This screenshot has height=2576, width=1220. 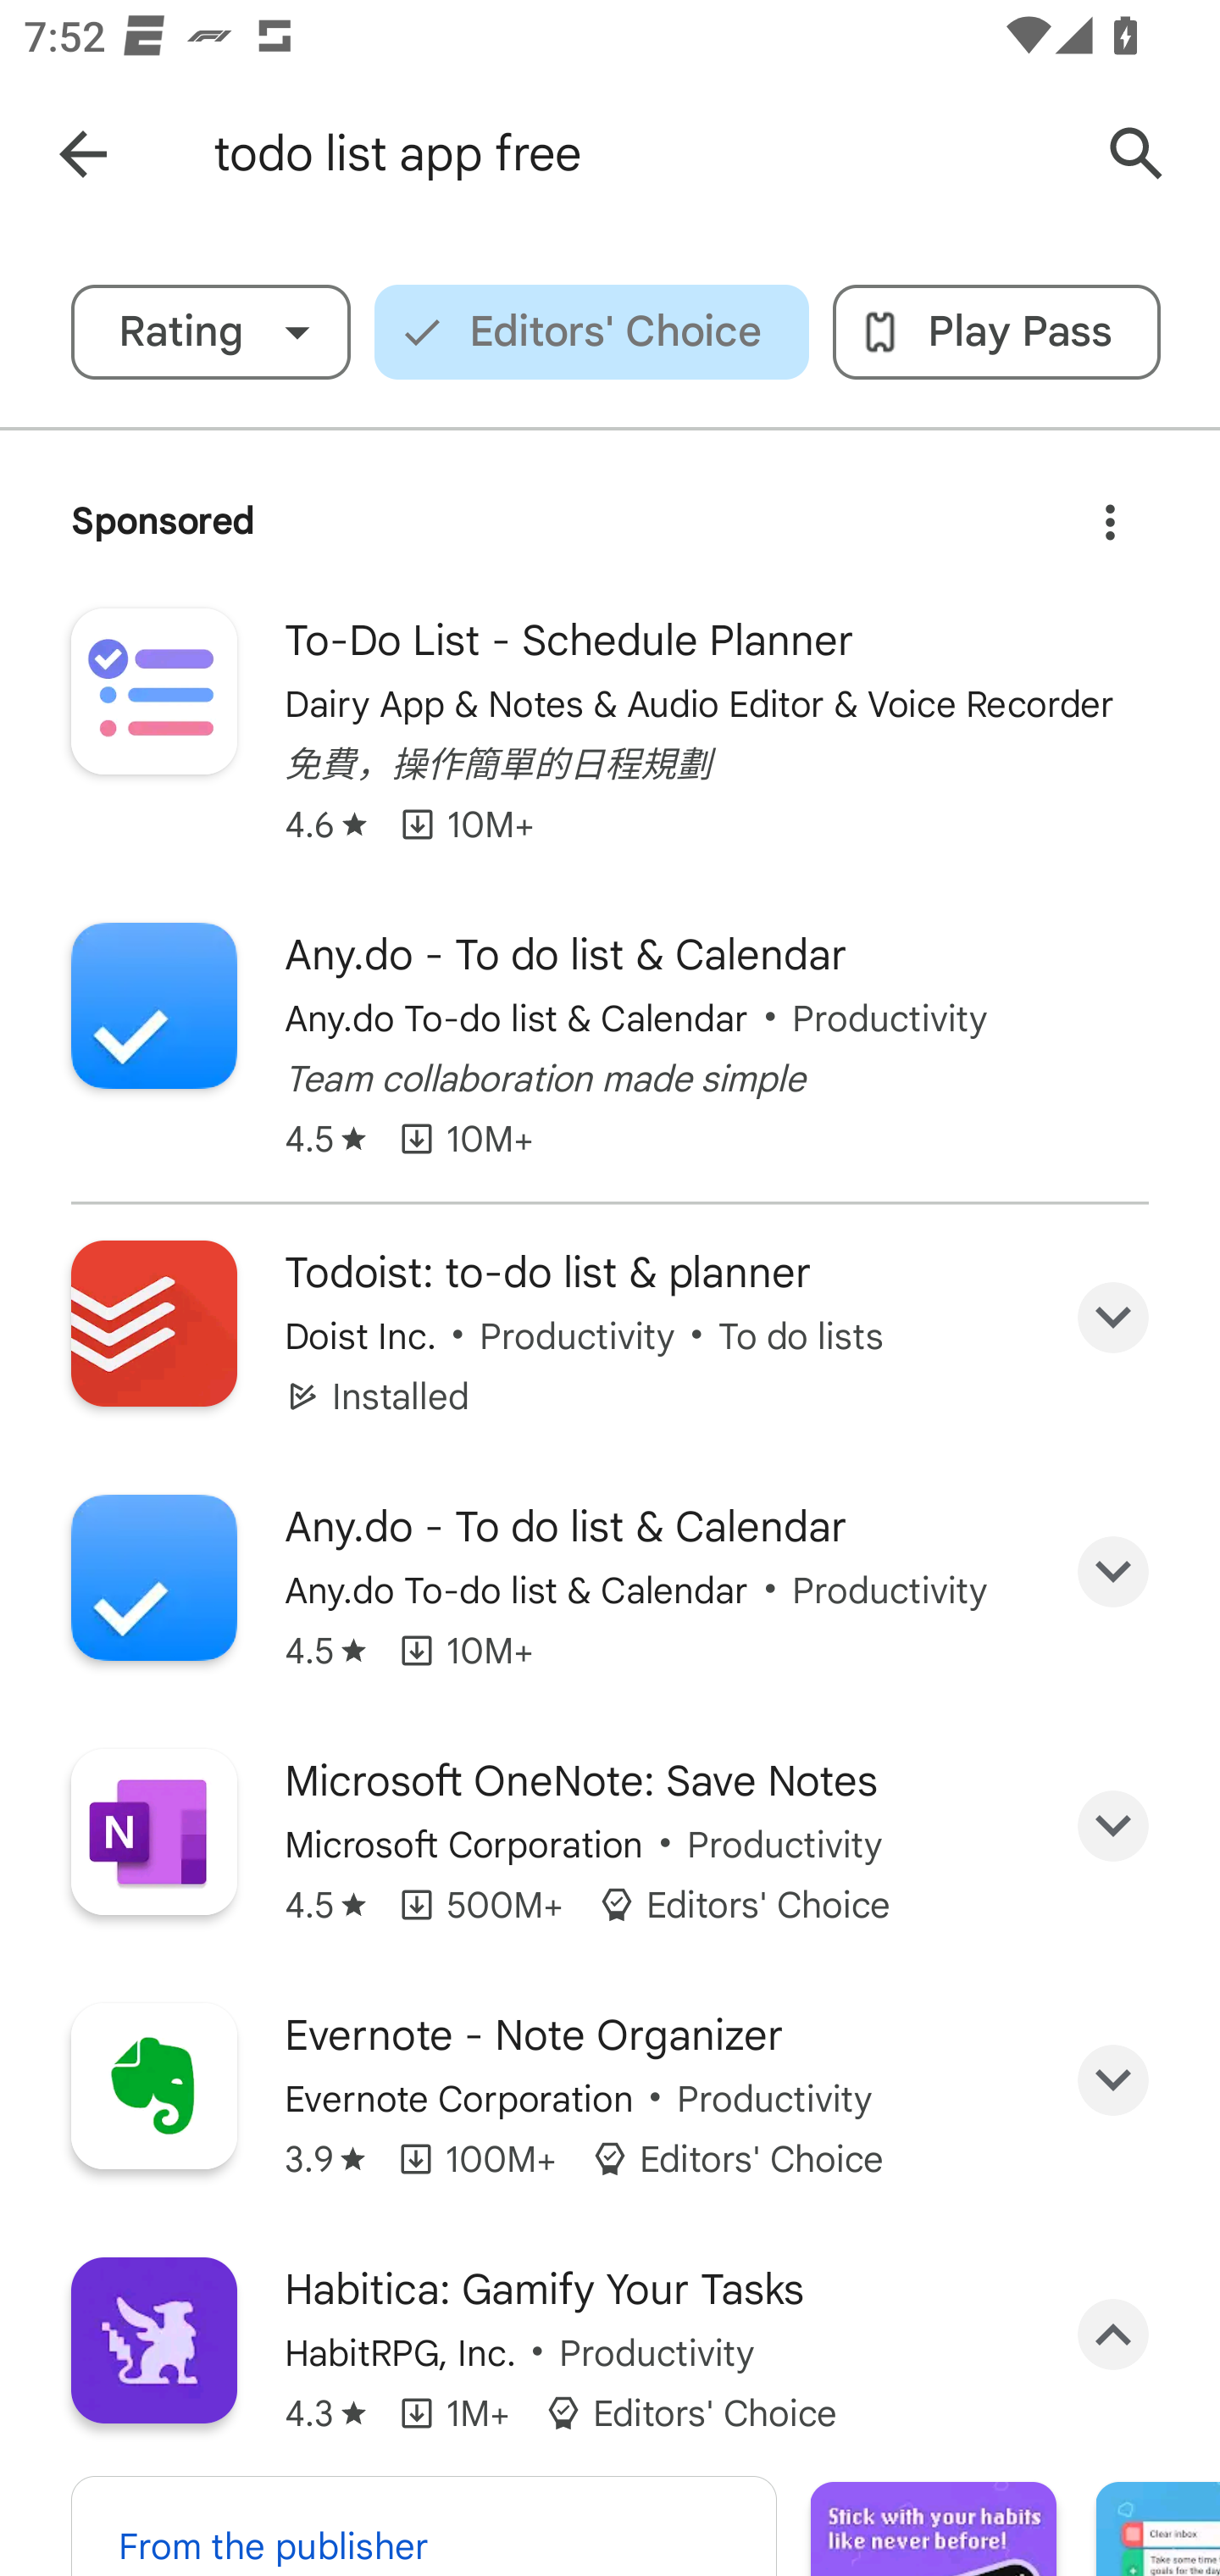 I want to click on From the publisher, so click(x=424, y=2525).